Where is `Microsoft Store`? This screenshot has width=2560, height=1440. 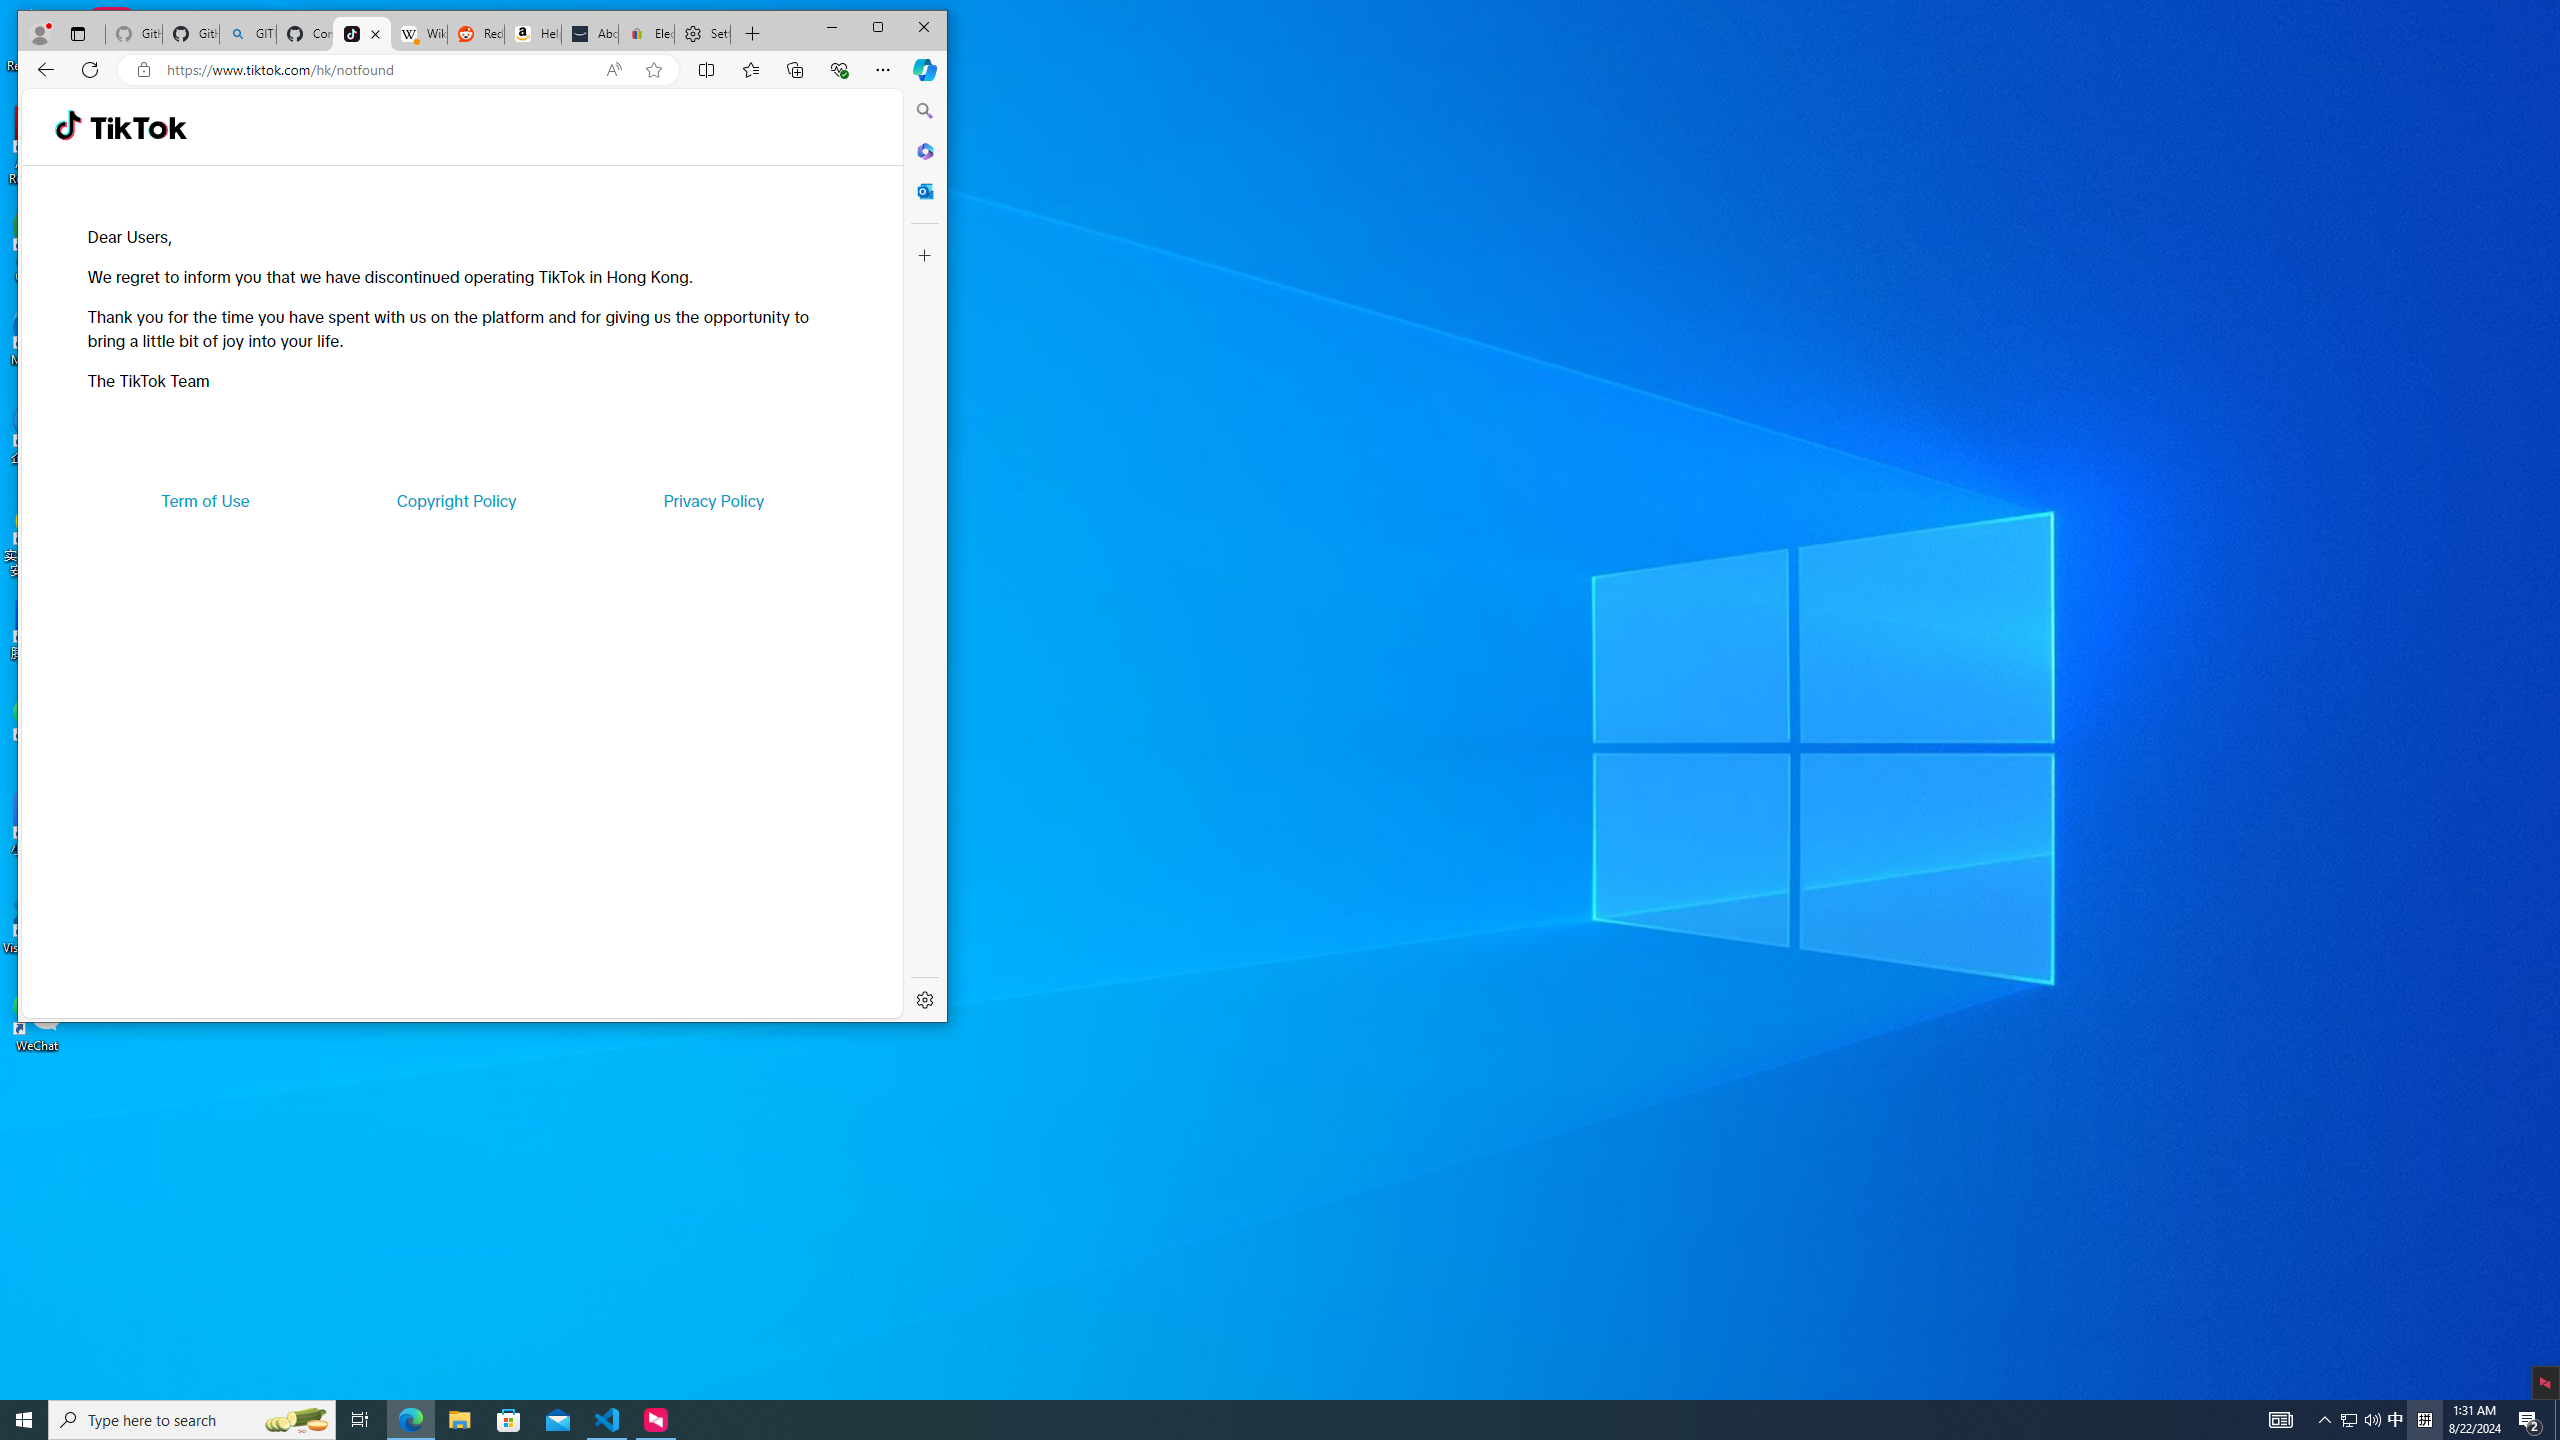 Microsoft Store is located at coordinates (509, 1420).